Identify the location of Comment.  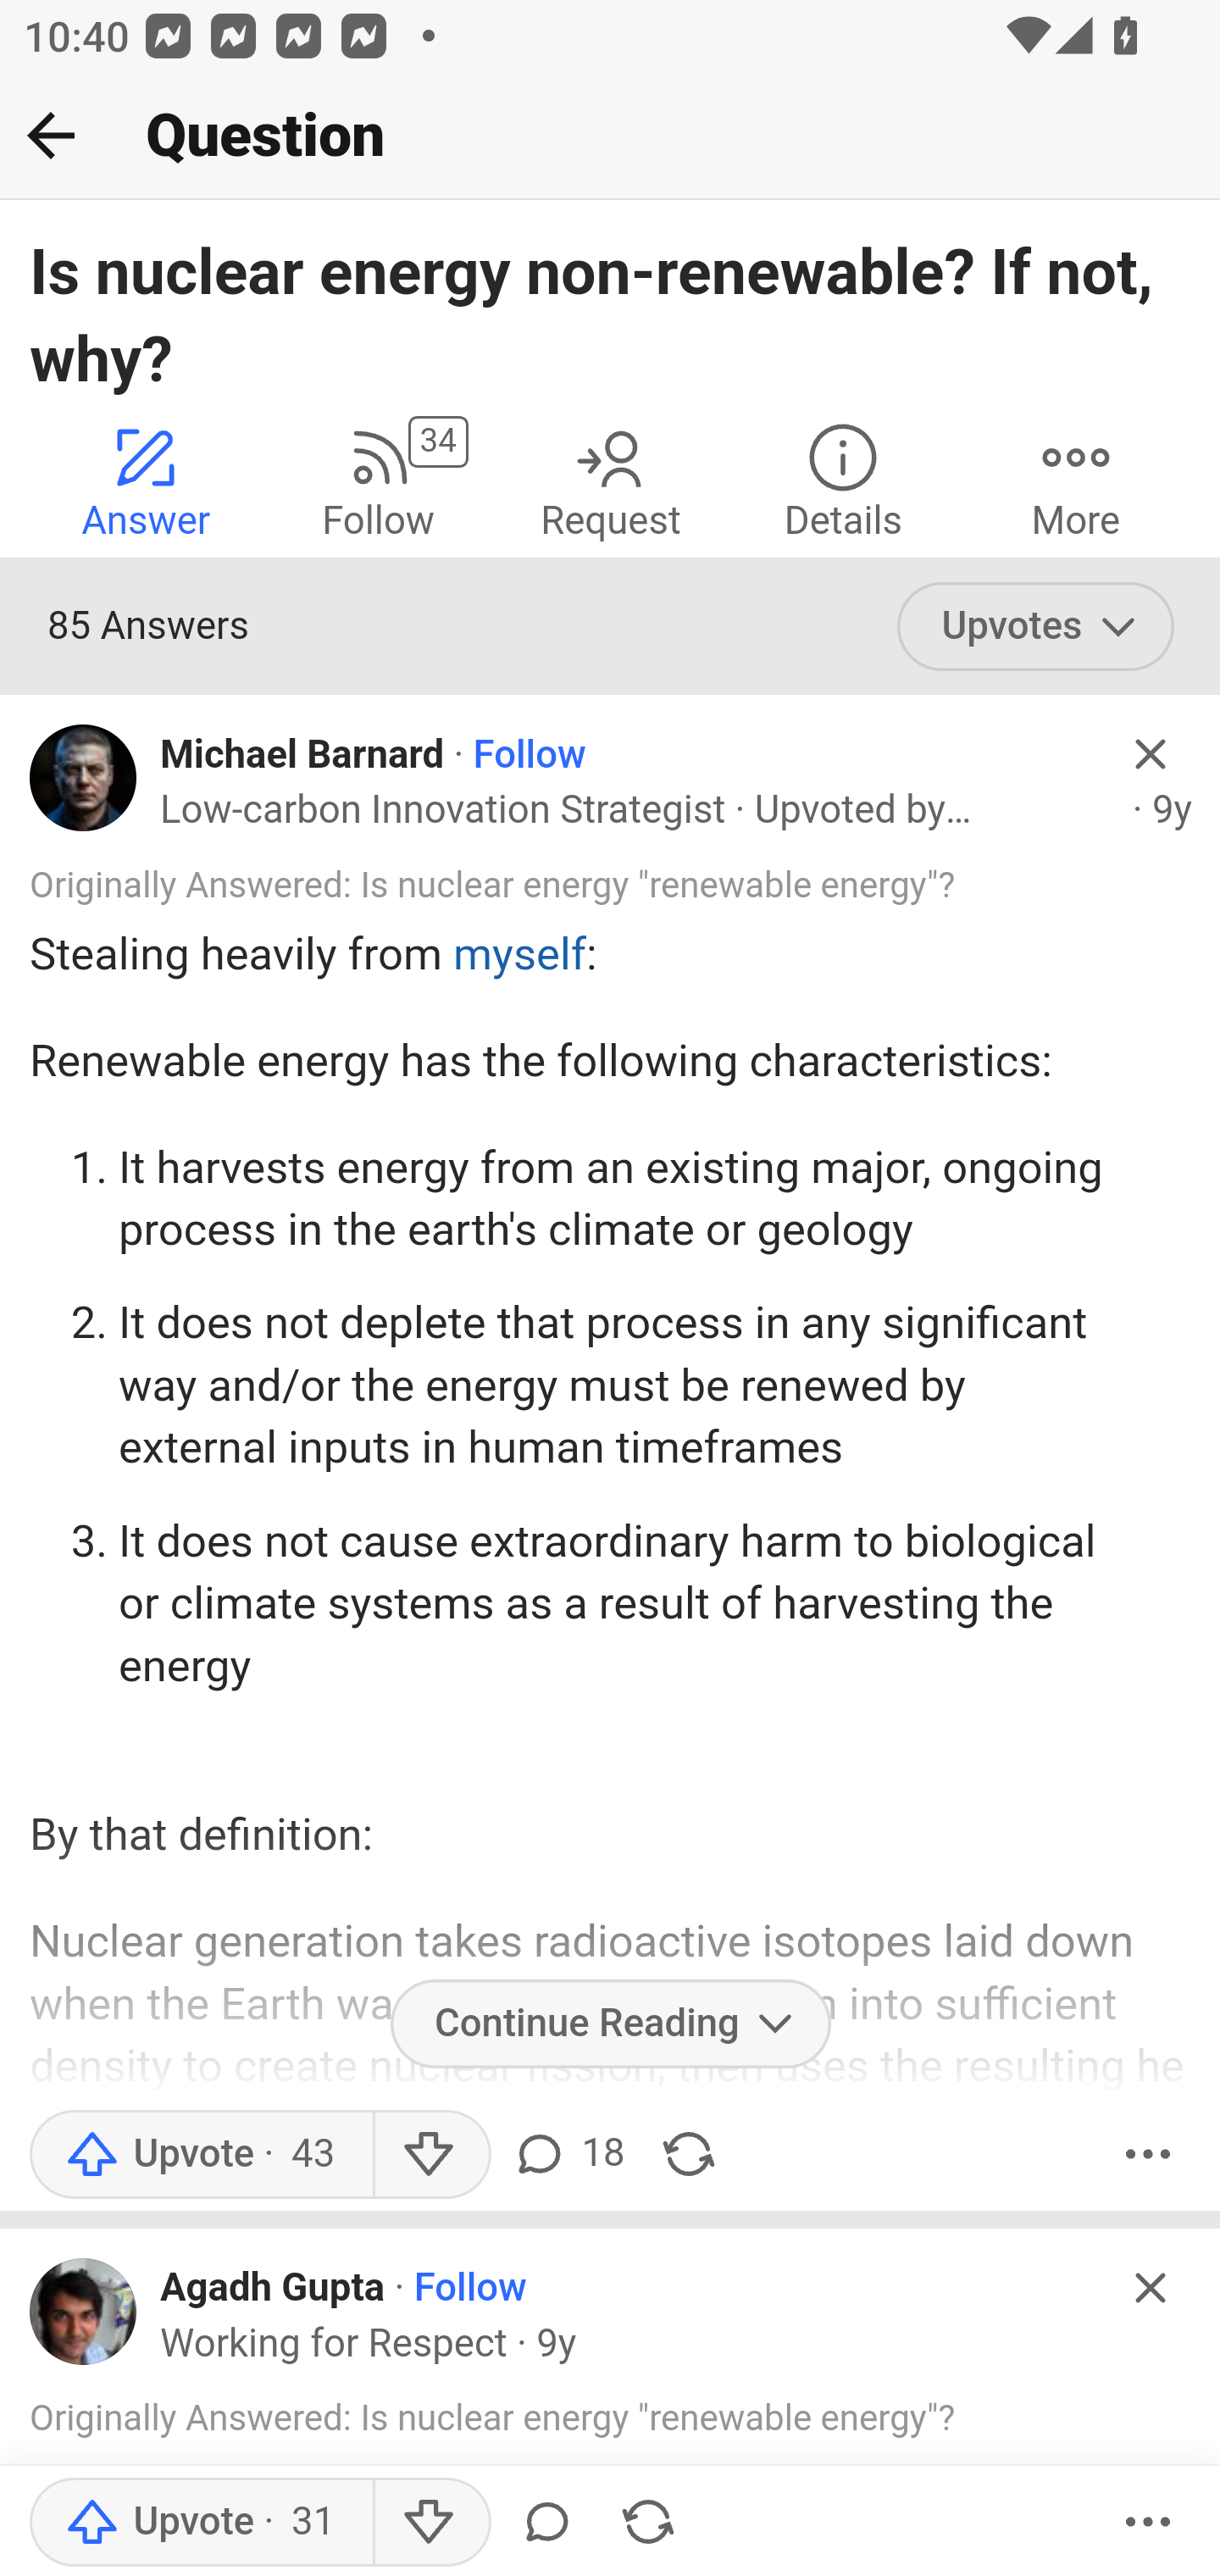
(546, 2523).